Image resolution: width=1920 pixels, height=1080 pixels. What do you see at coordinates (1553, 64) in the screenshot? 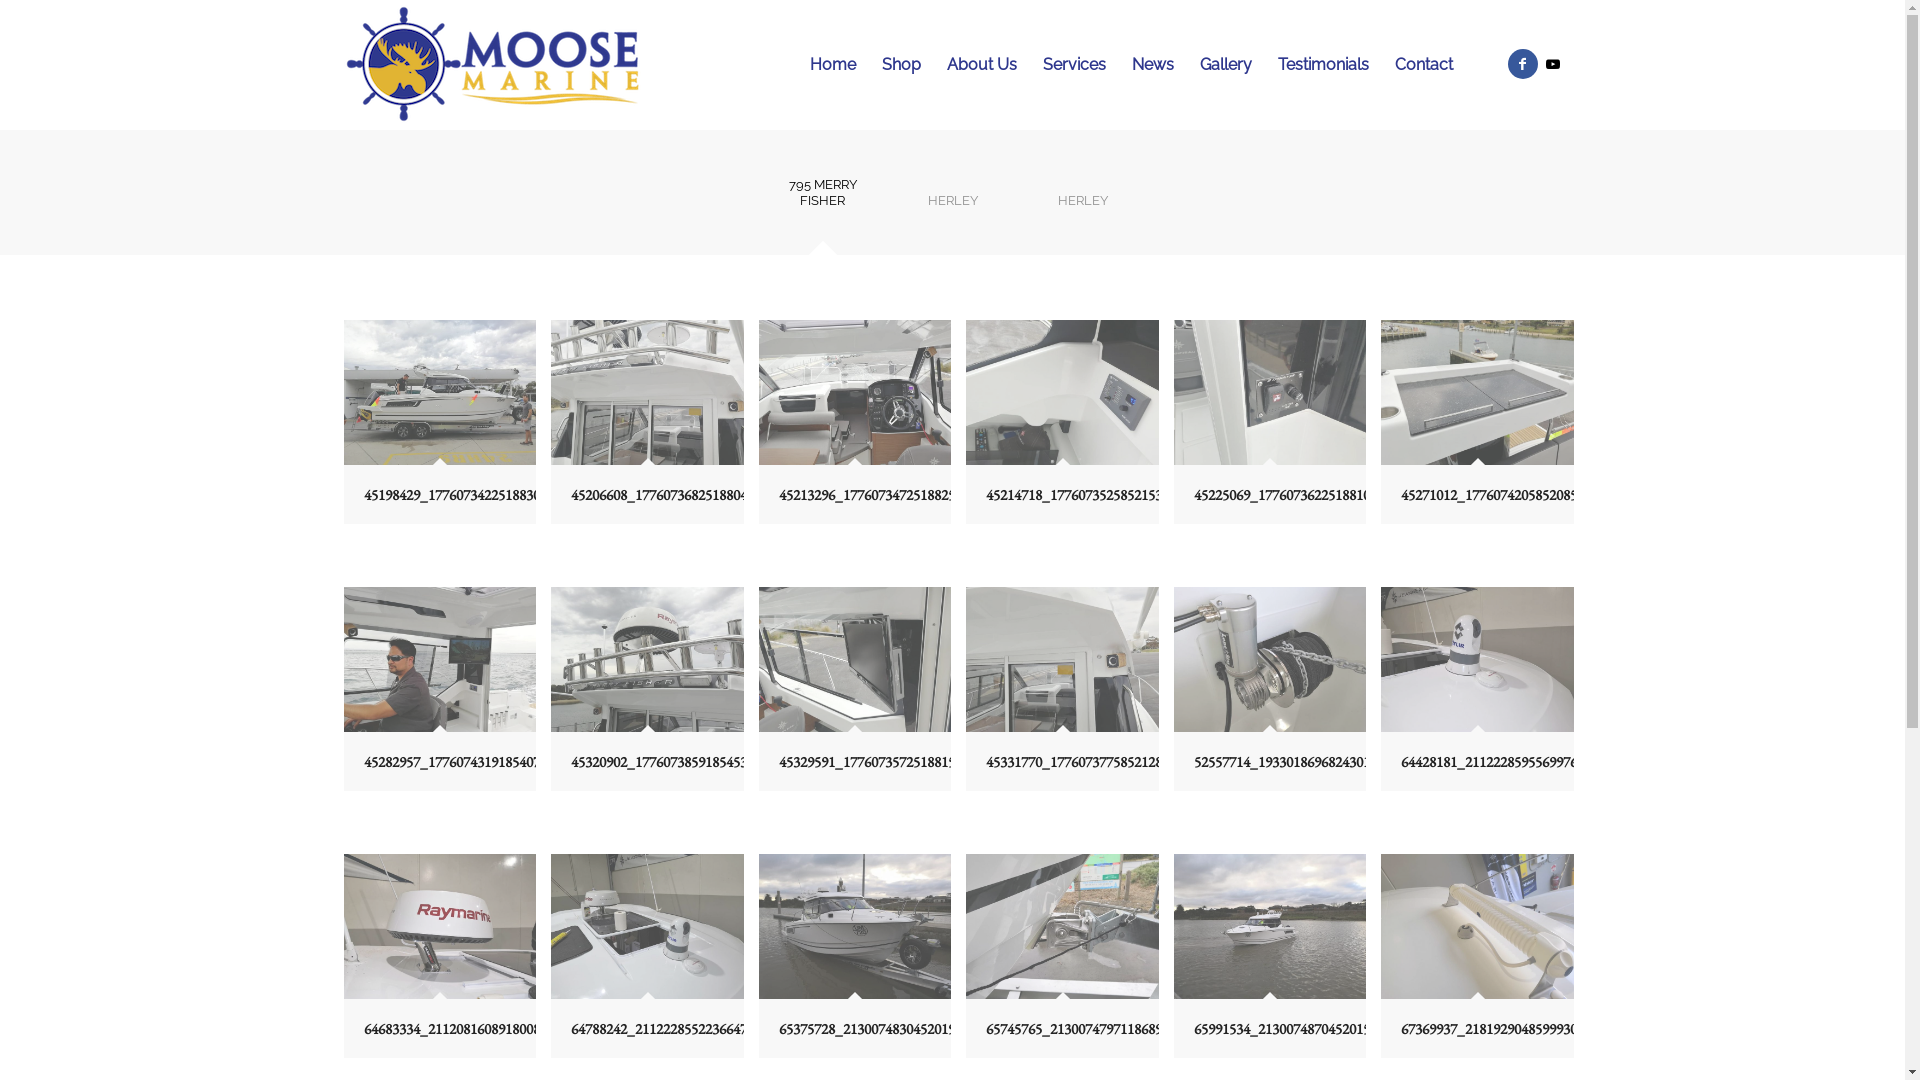
I see `Youtube` at bounding box center [1553, 64].